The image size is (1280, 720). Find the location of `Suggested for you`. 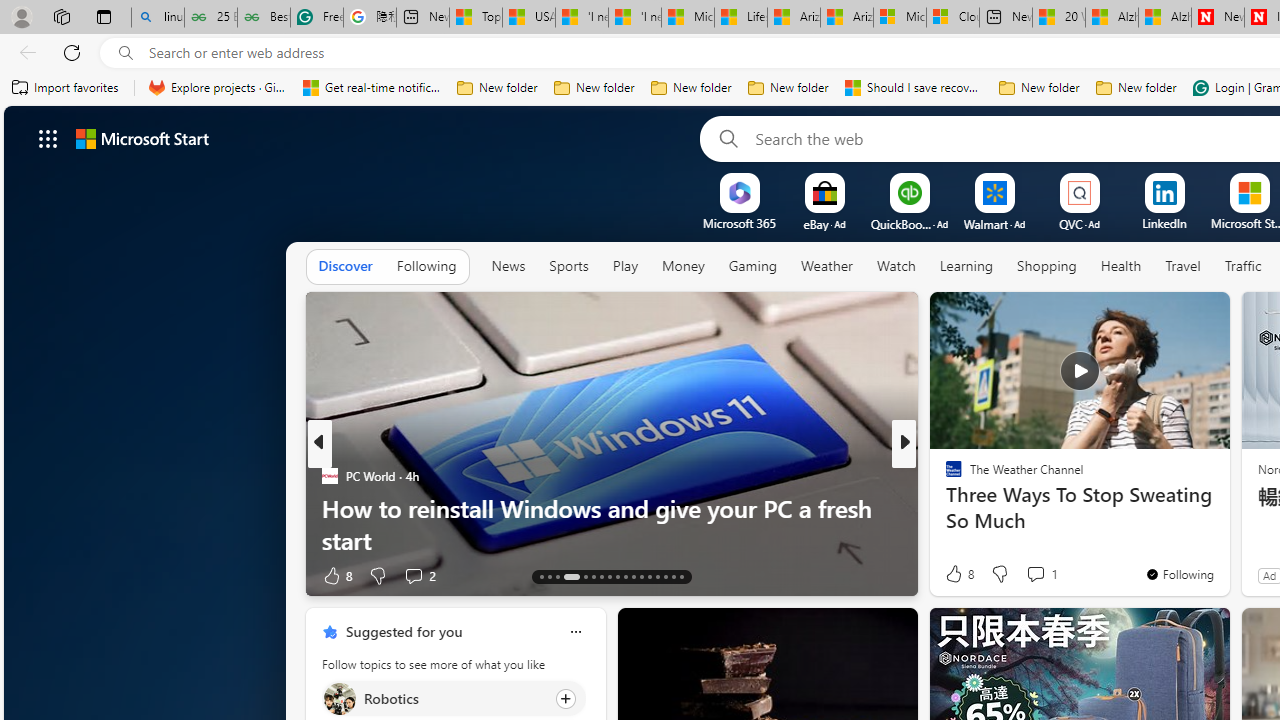

Suggested for you is located at coordinates (404, 631).